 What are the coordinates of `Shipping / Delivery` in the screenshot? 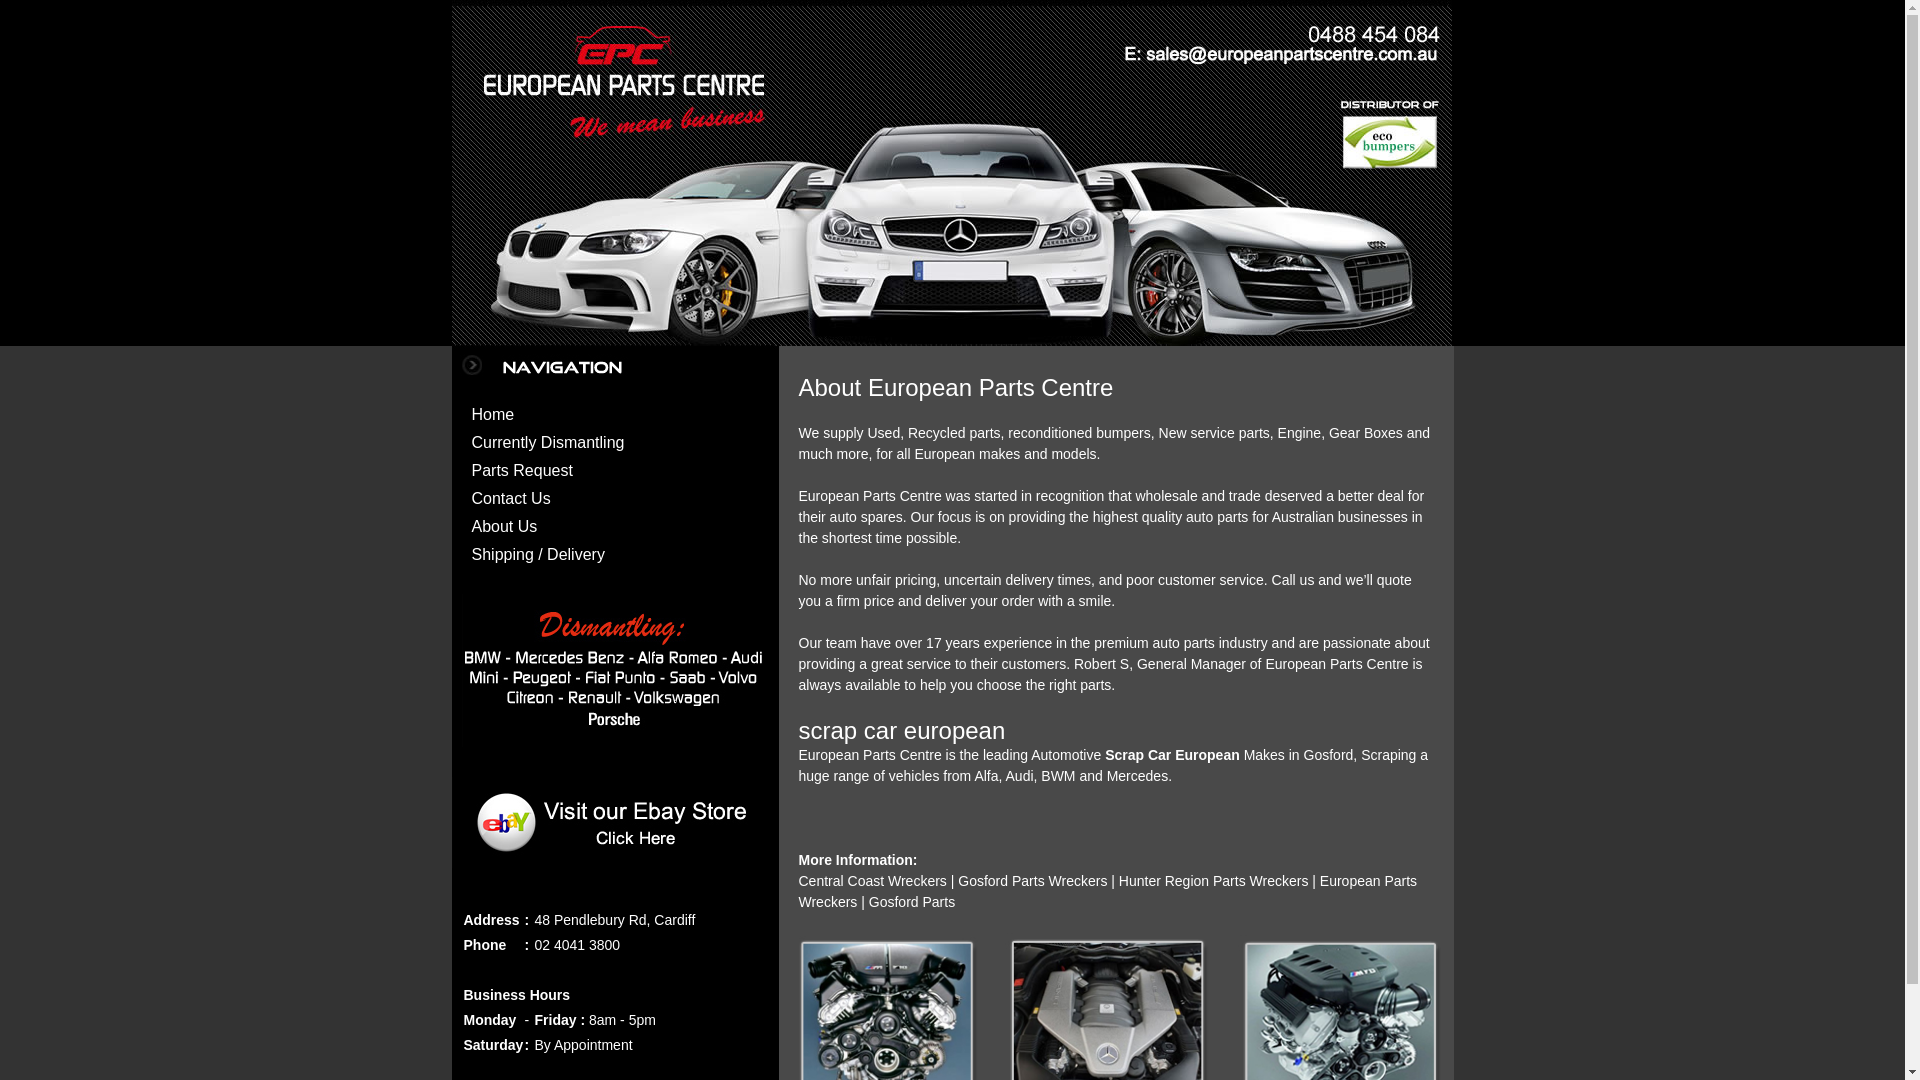 It's located at (538, 554).